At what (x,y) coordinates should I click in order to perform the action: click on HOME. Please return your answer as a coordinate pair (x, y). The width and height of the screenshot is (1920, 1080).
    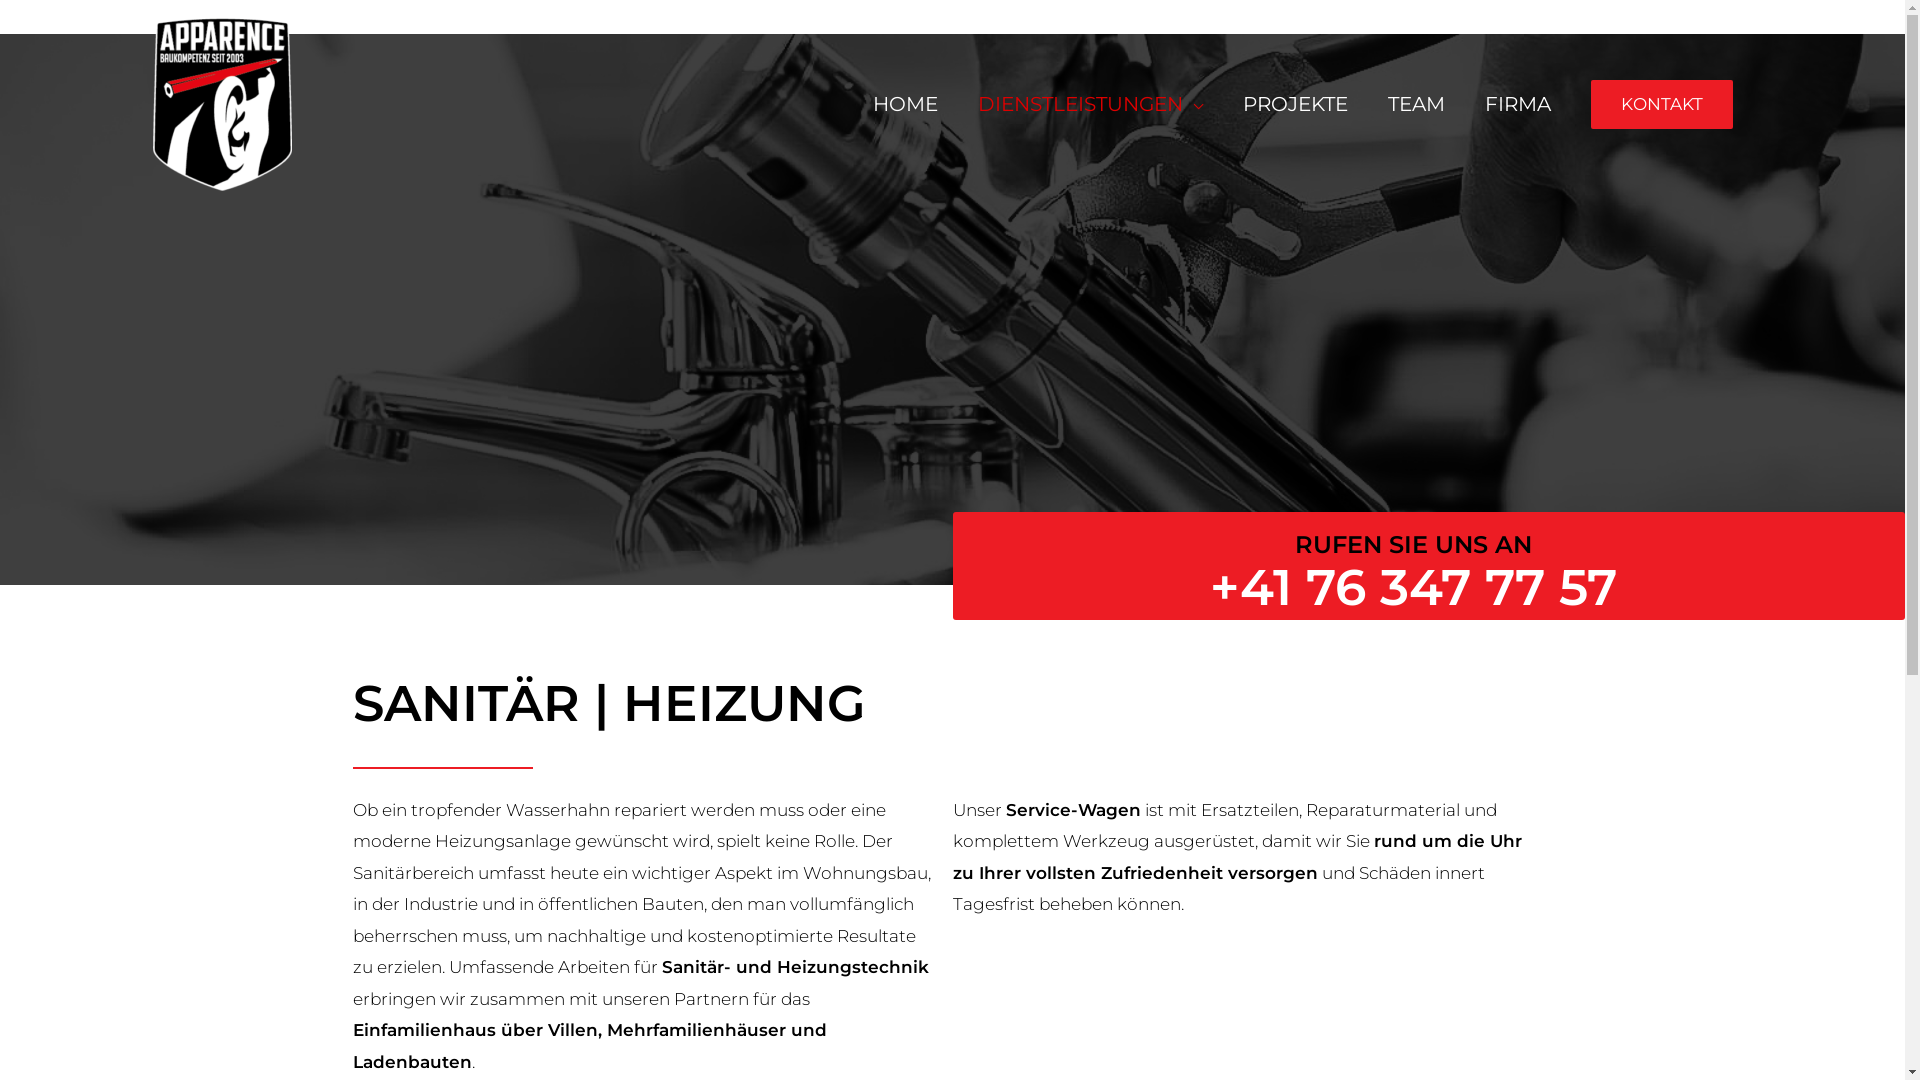
    Looking at the image, I should click on (904, 104).